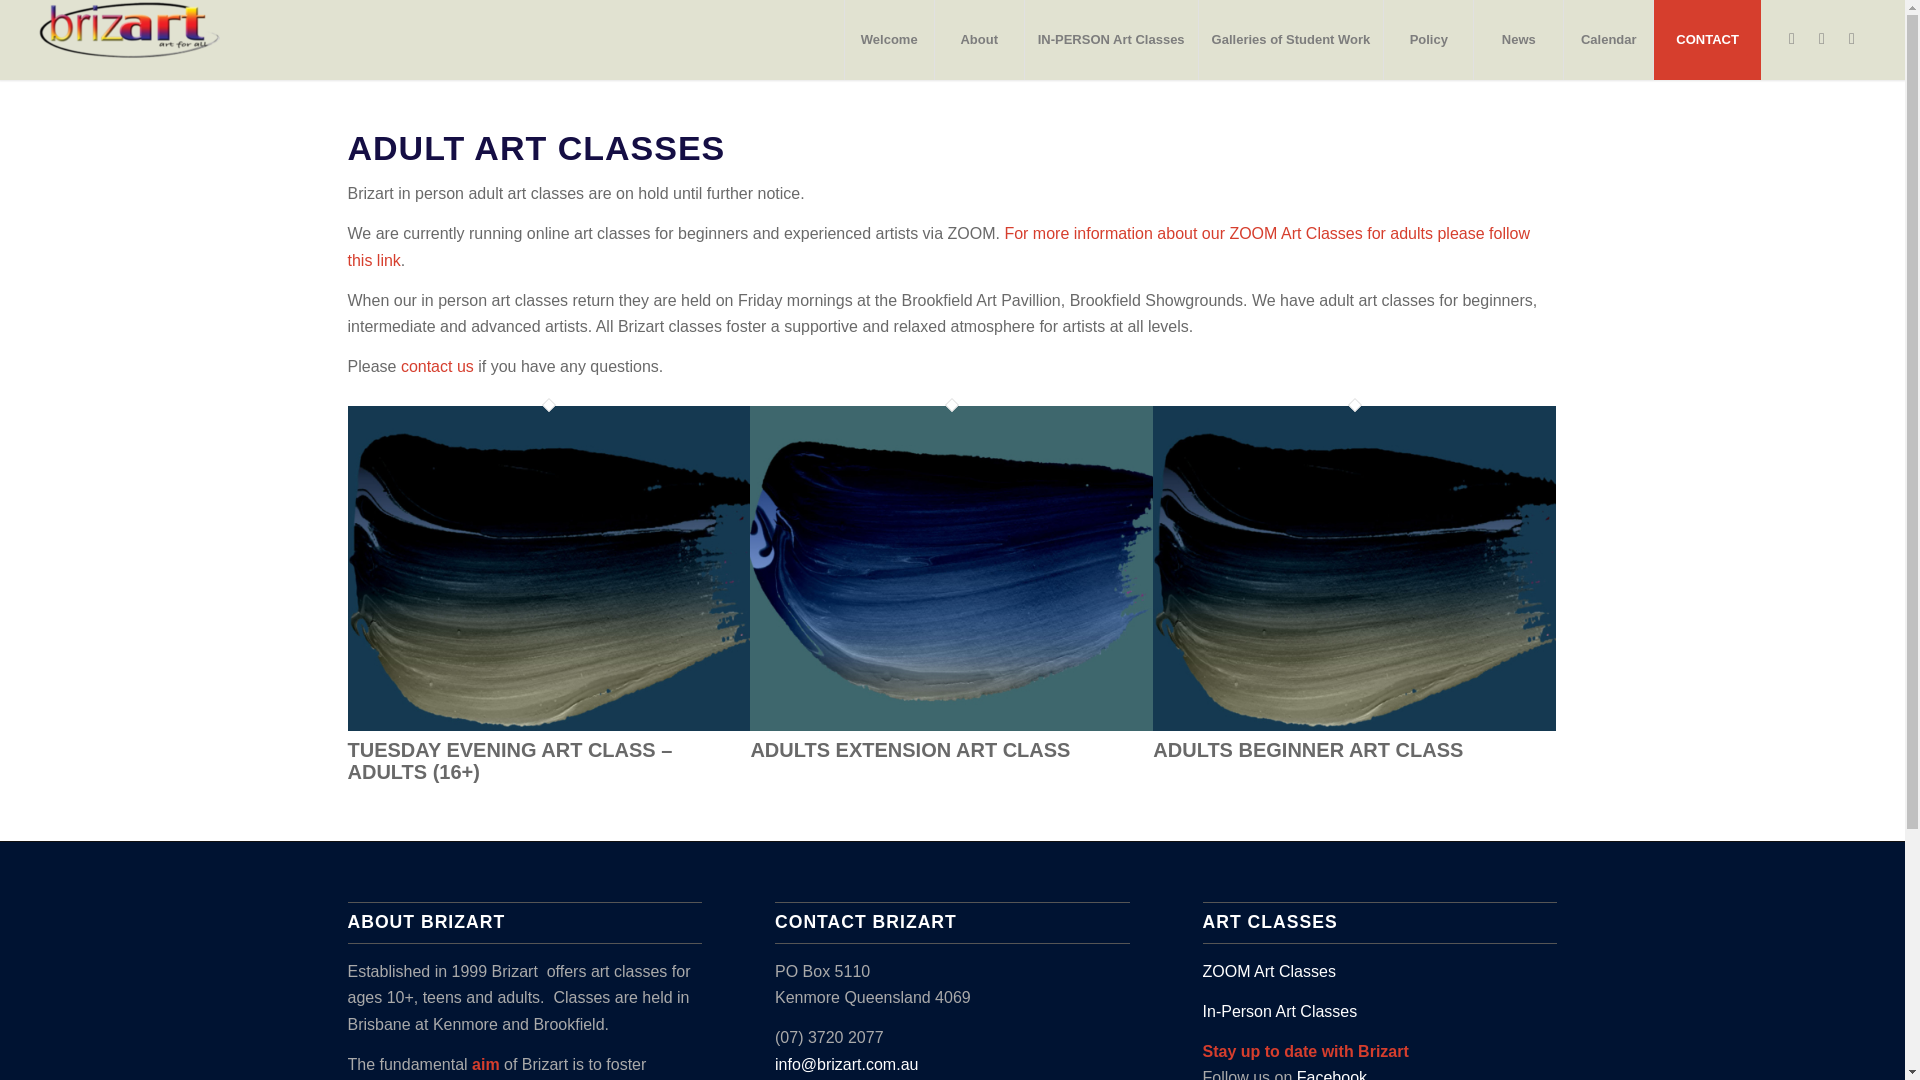  I want to click on Adults Beginner Art Class, so click(1354, 726).